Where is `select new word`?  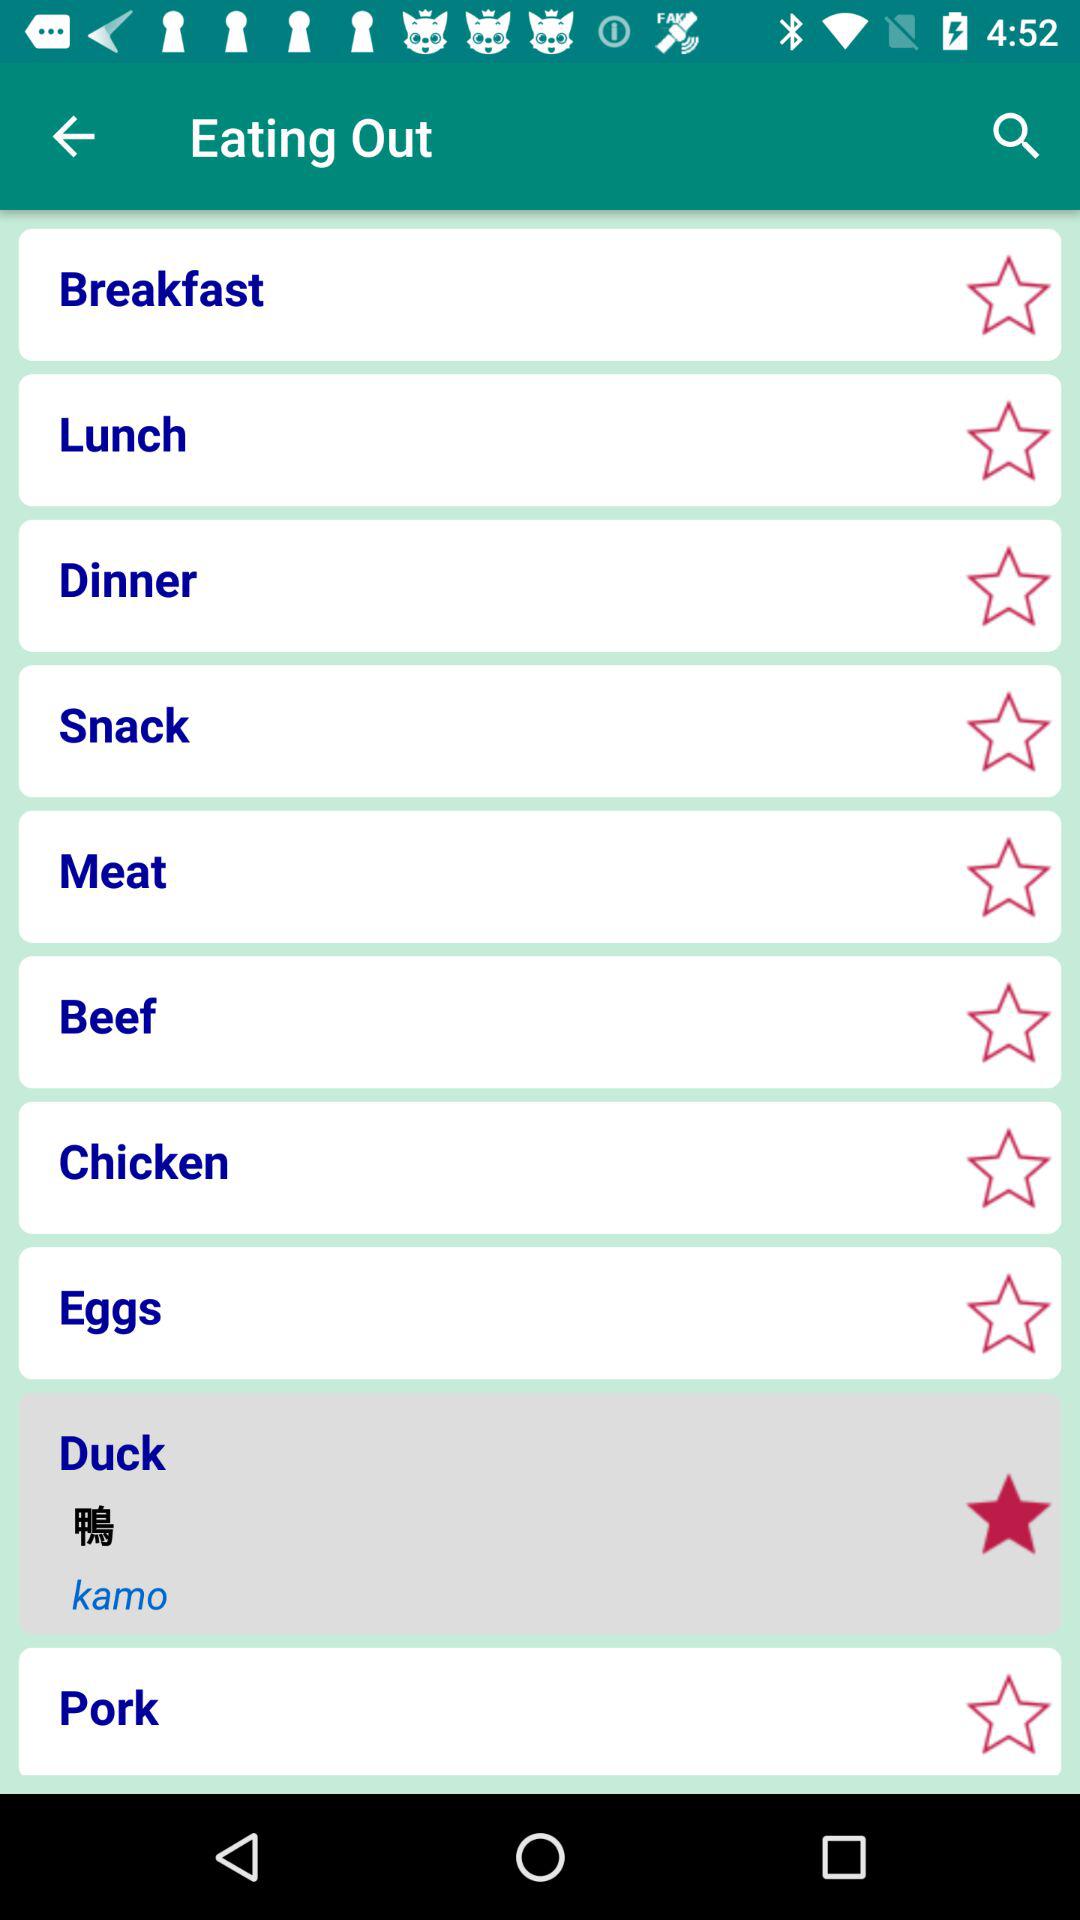 select new word is located at coordinates (1008, 1022).